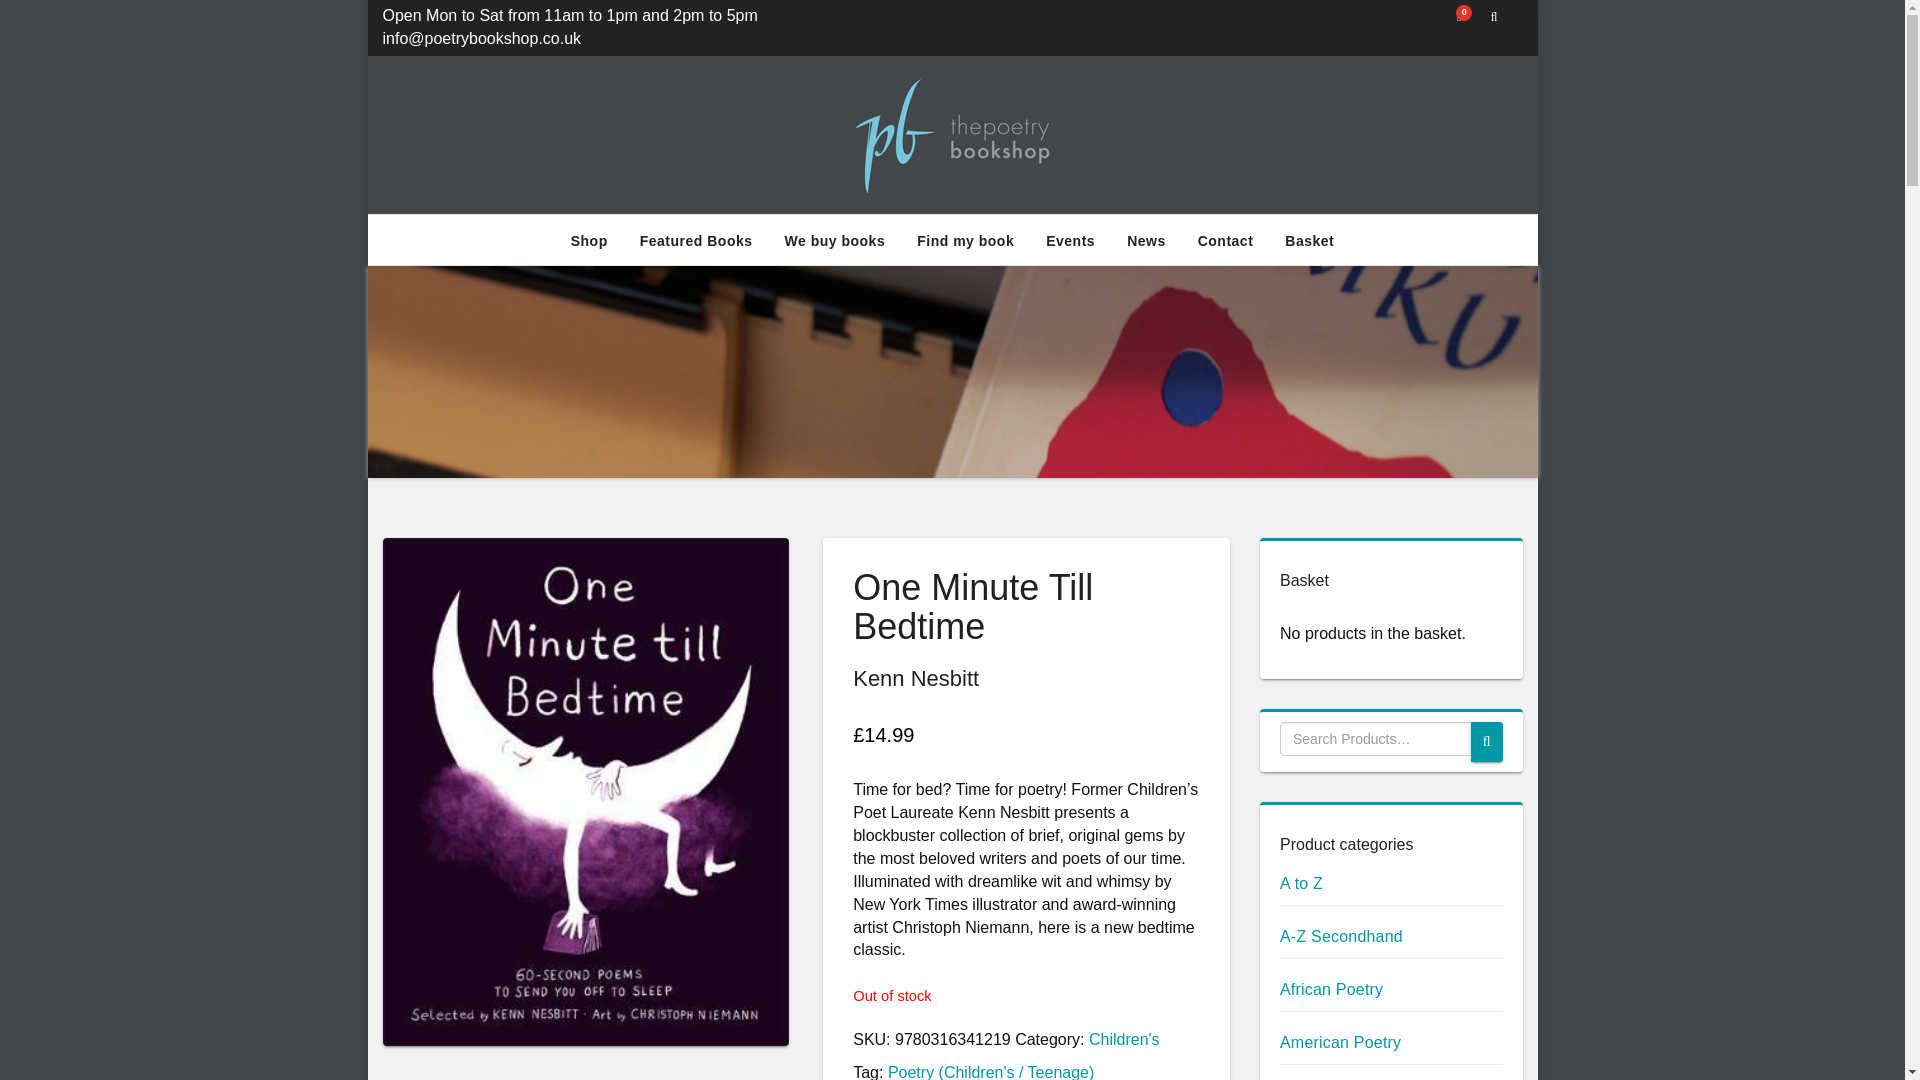  Describe the element at coordinates (1070, 240) in the screenshot. I see `Events` at that location.